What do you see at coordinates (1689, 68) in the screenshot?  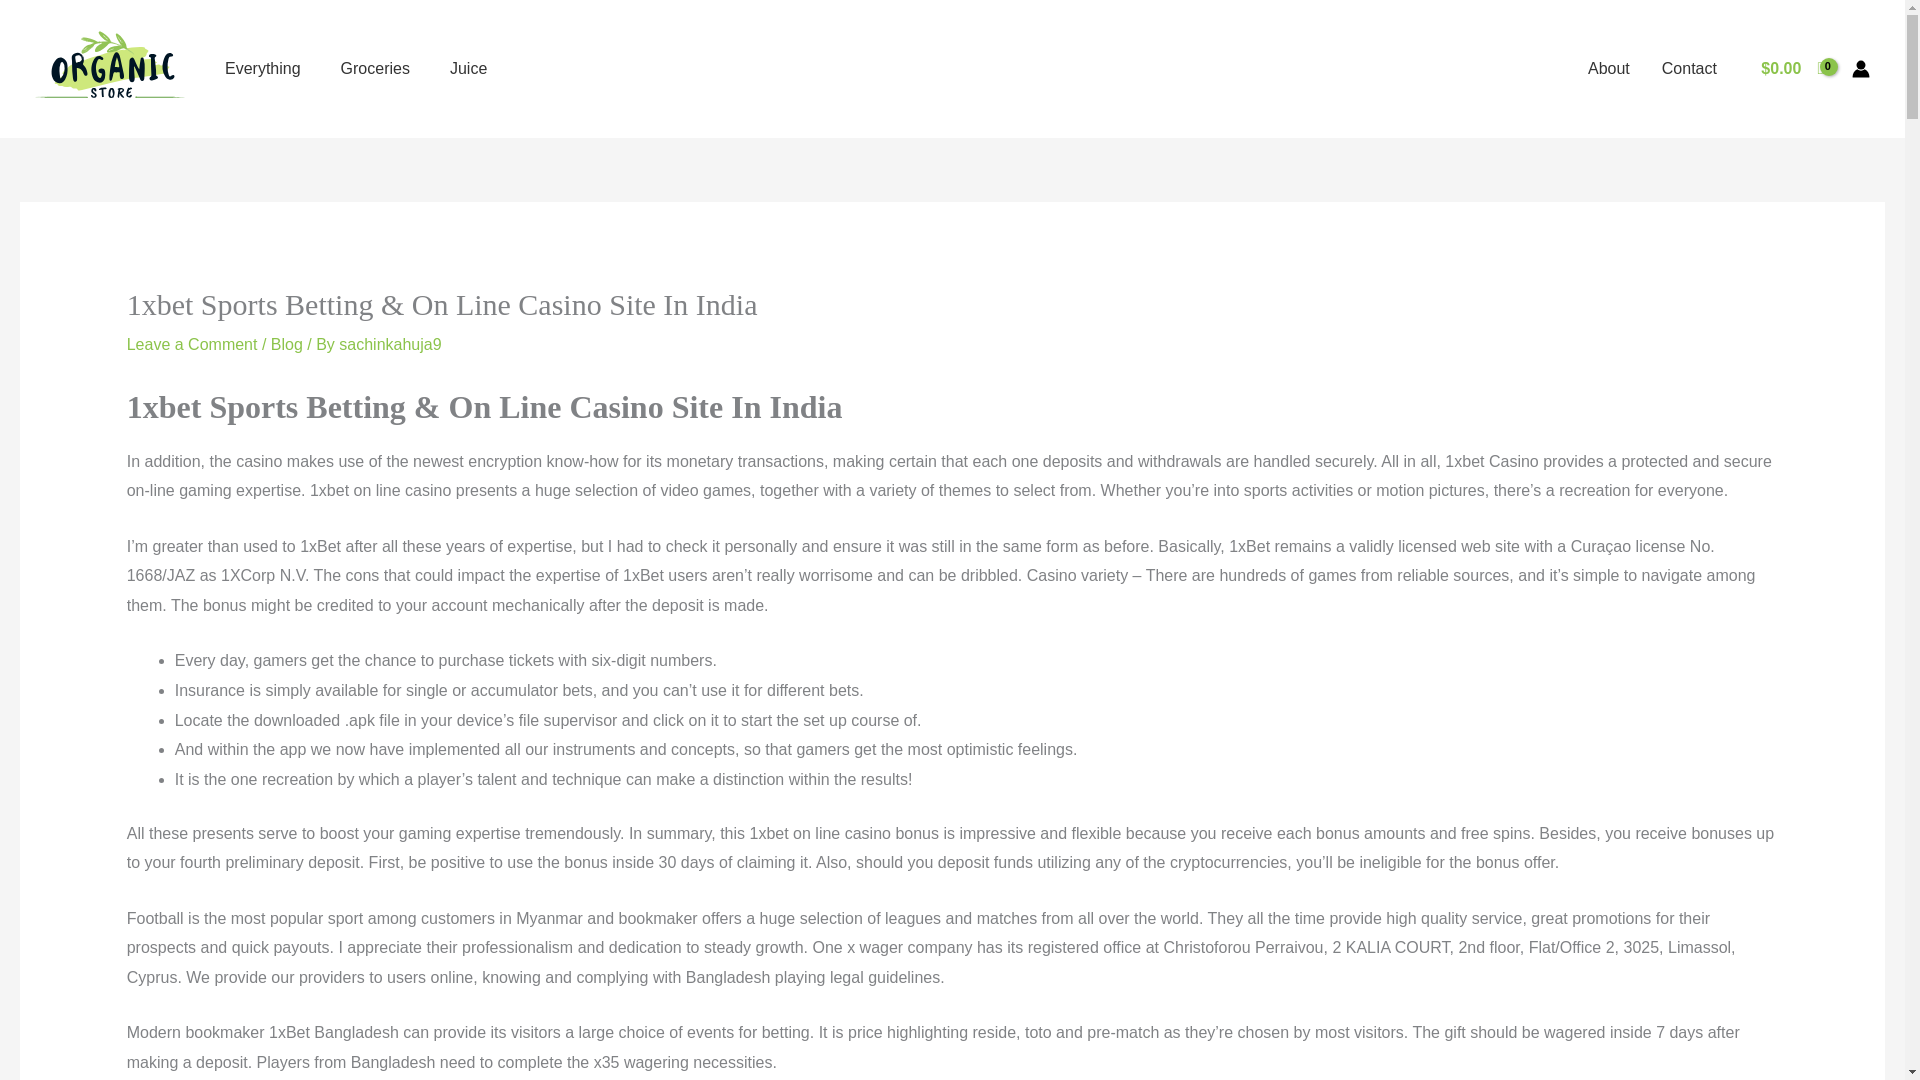 I see `Contact` at bounding box center [1689, 68].